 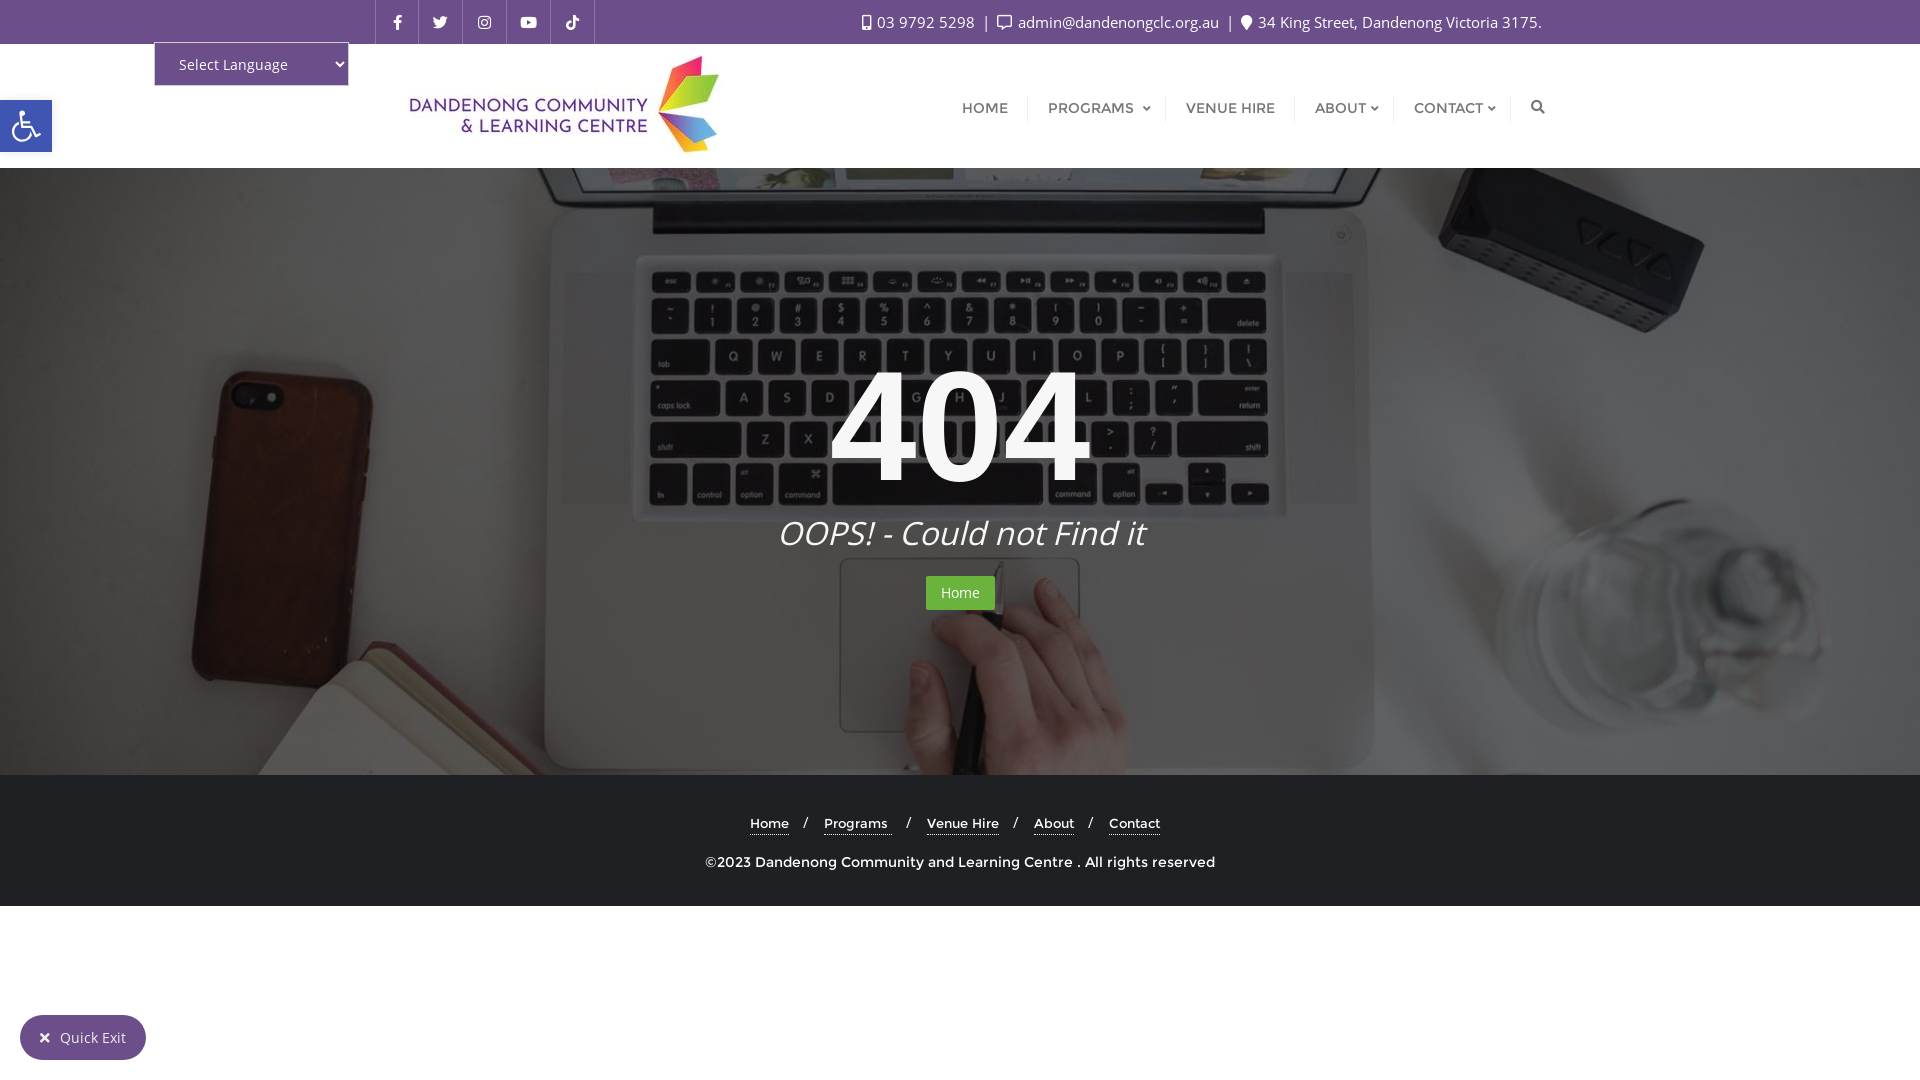 I want to click on Open toolbar, so click(x=26, y=126).